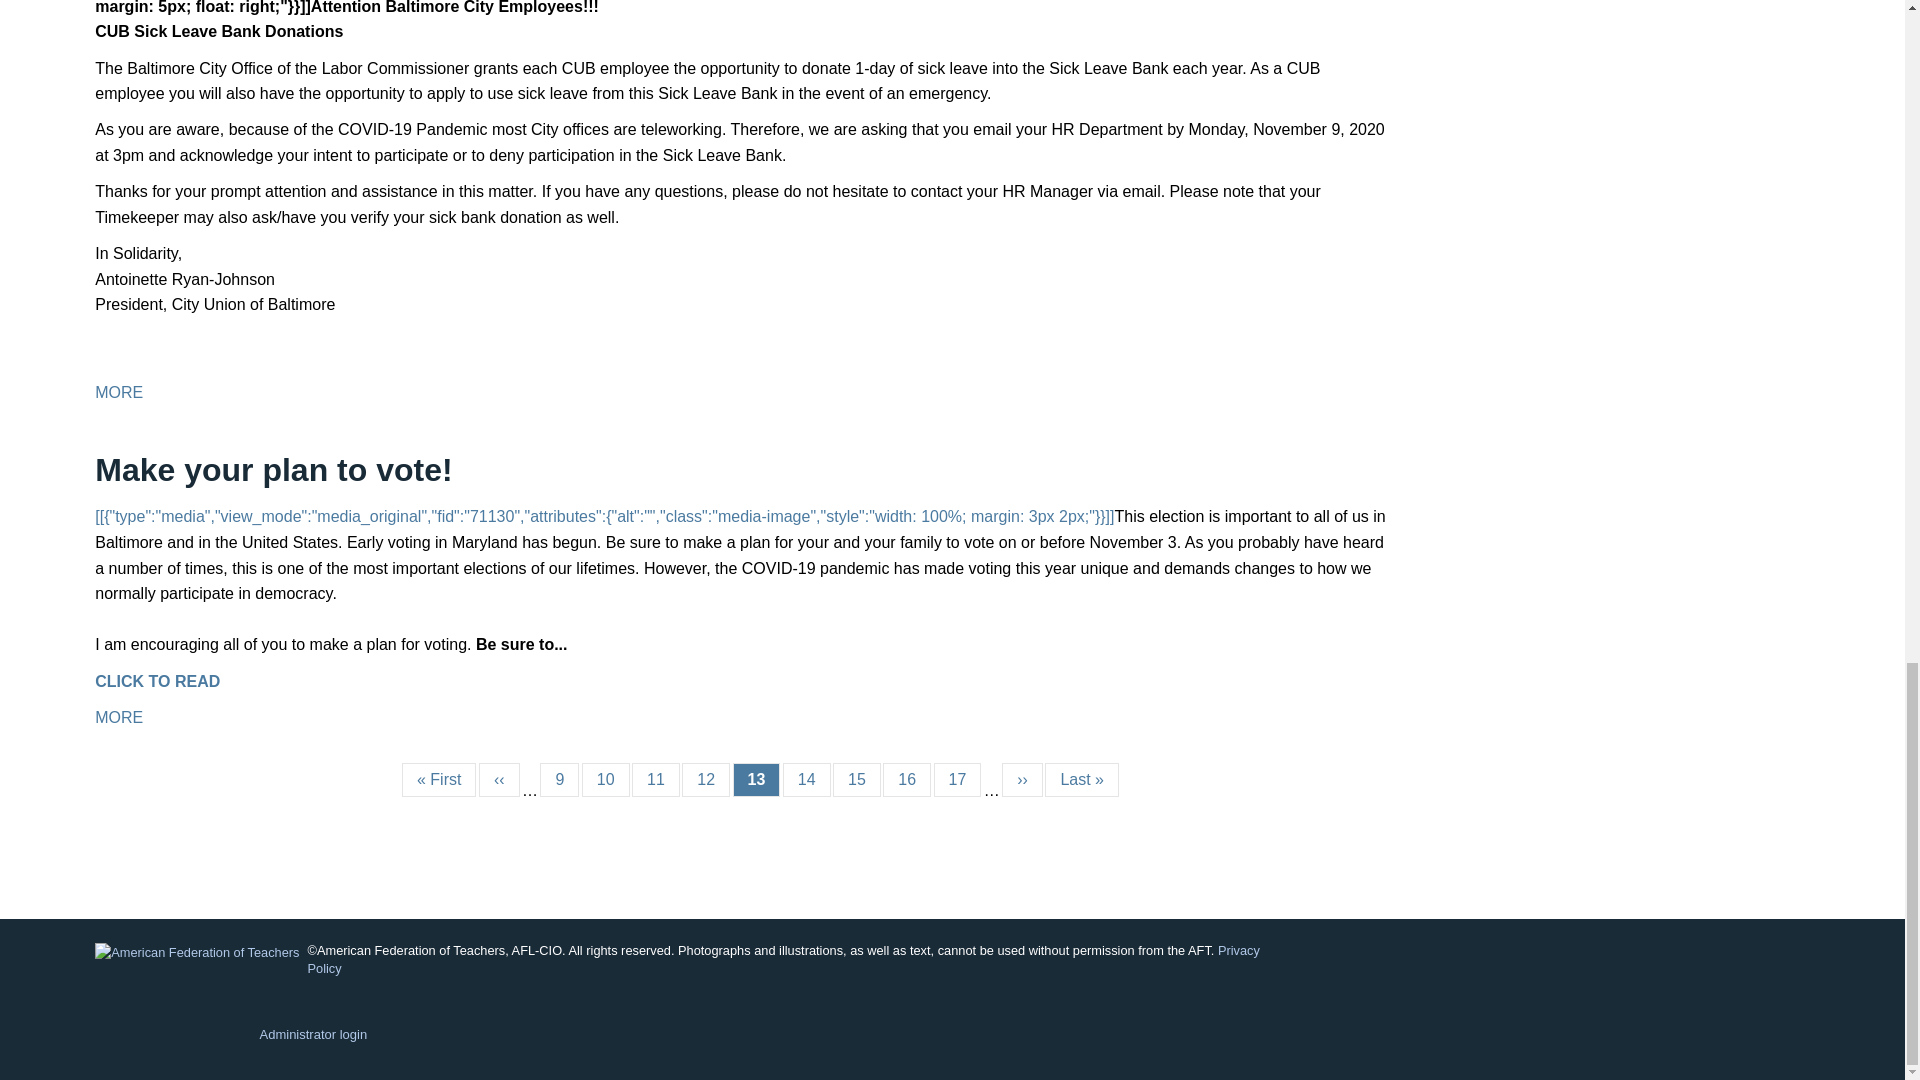 This screenshot has width=1920, height=1080. I want to click on MORE, so click(118, 392).